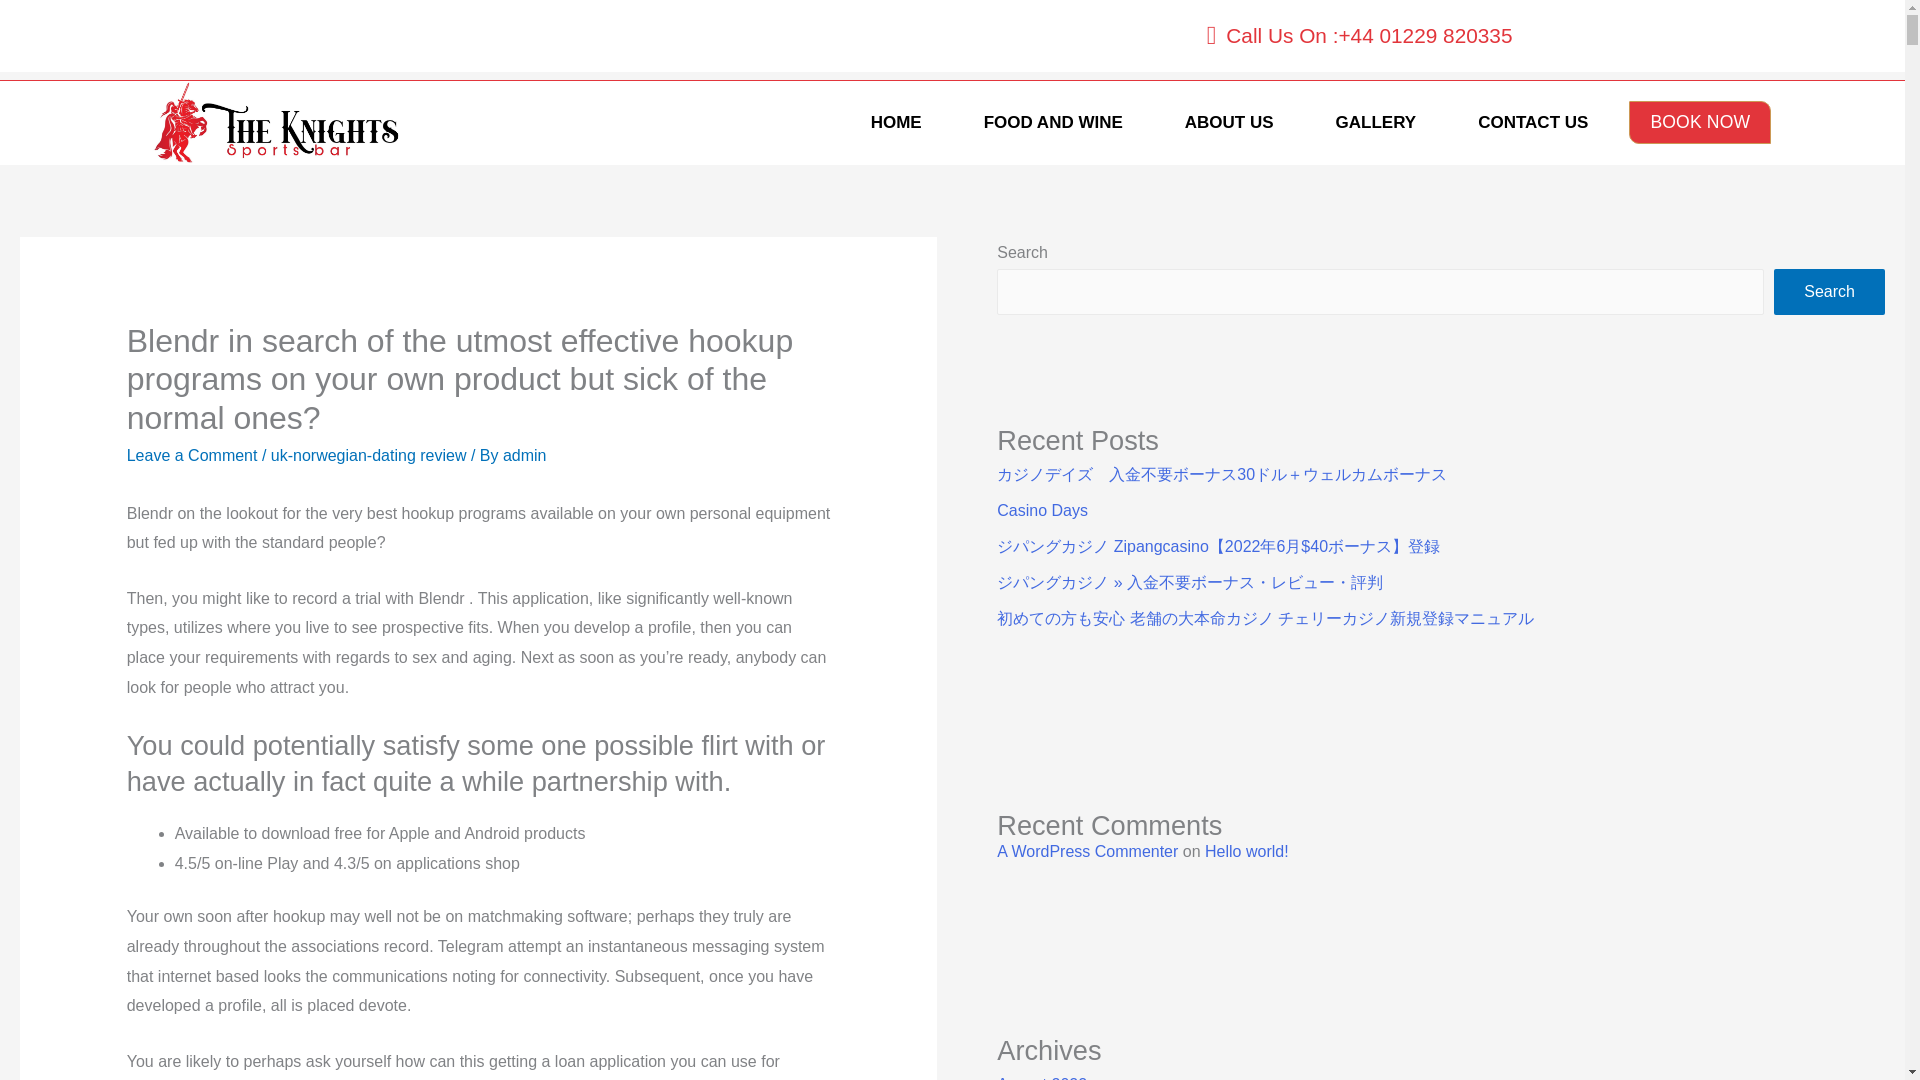  What do you see at coordinates (1229, 123) in the screenshot?
I see `ABOUT US` at bounding box center [1229, 123].